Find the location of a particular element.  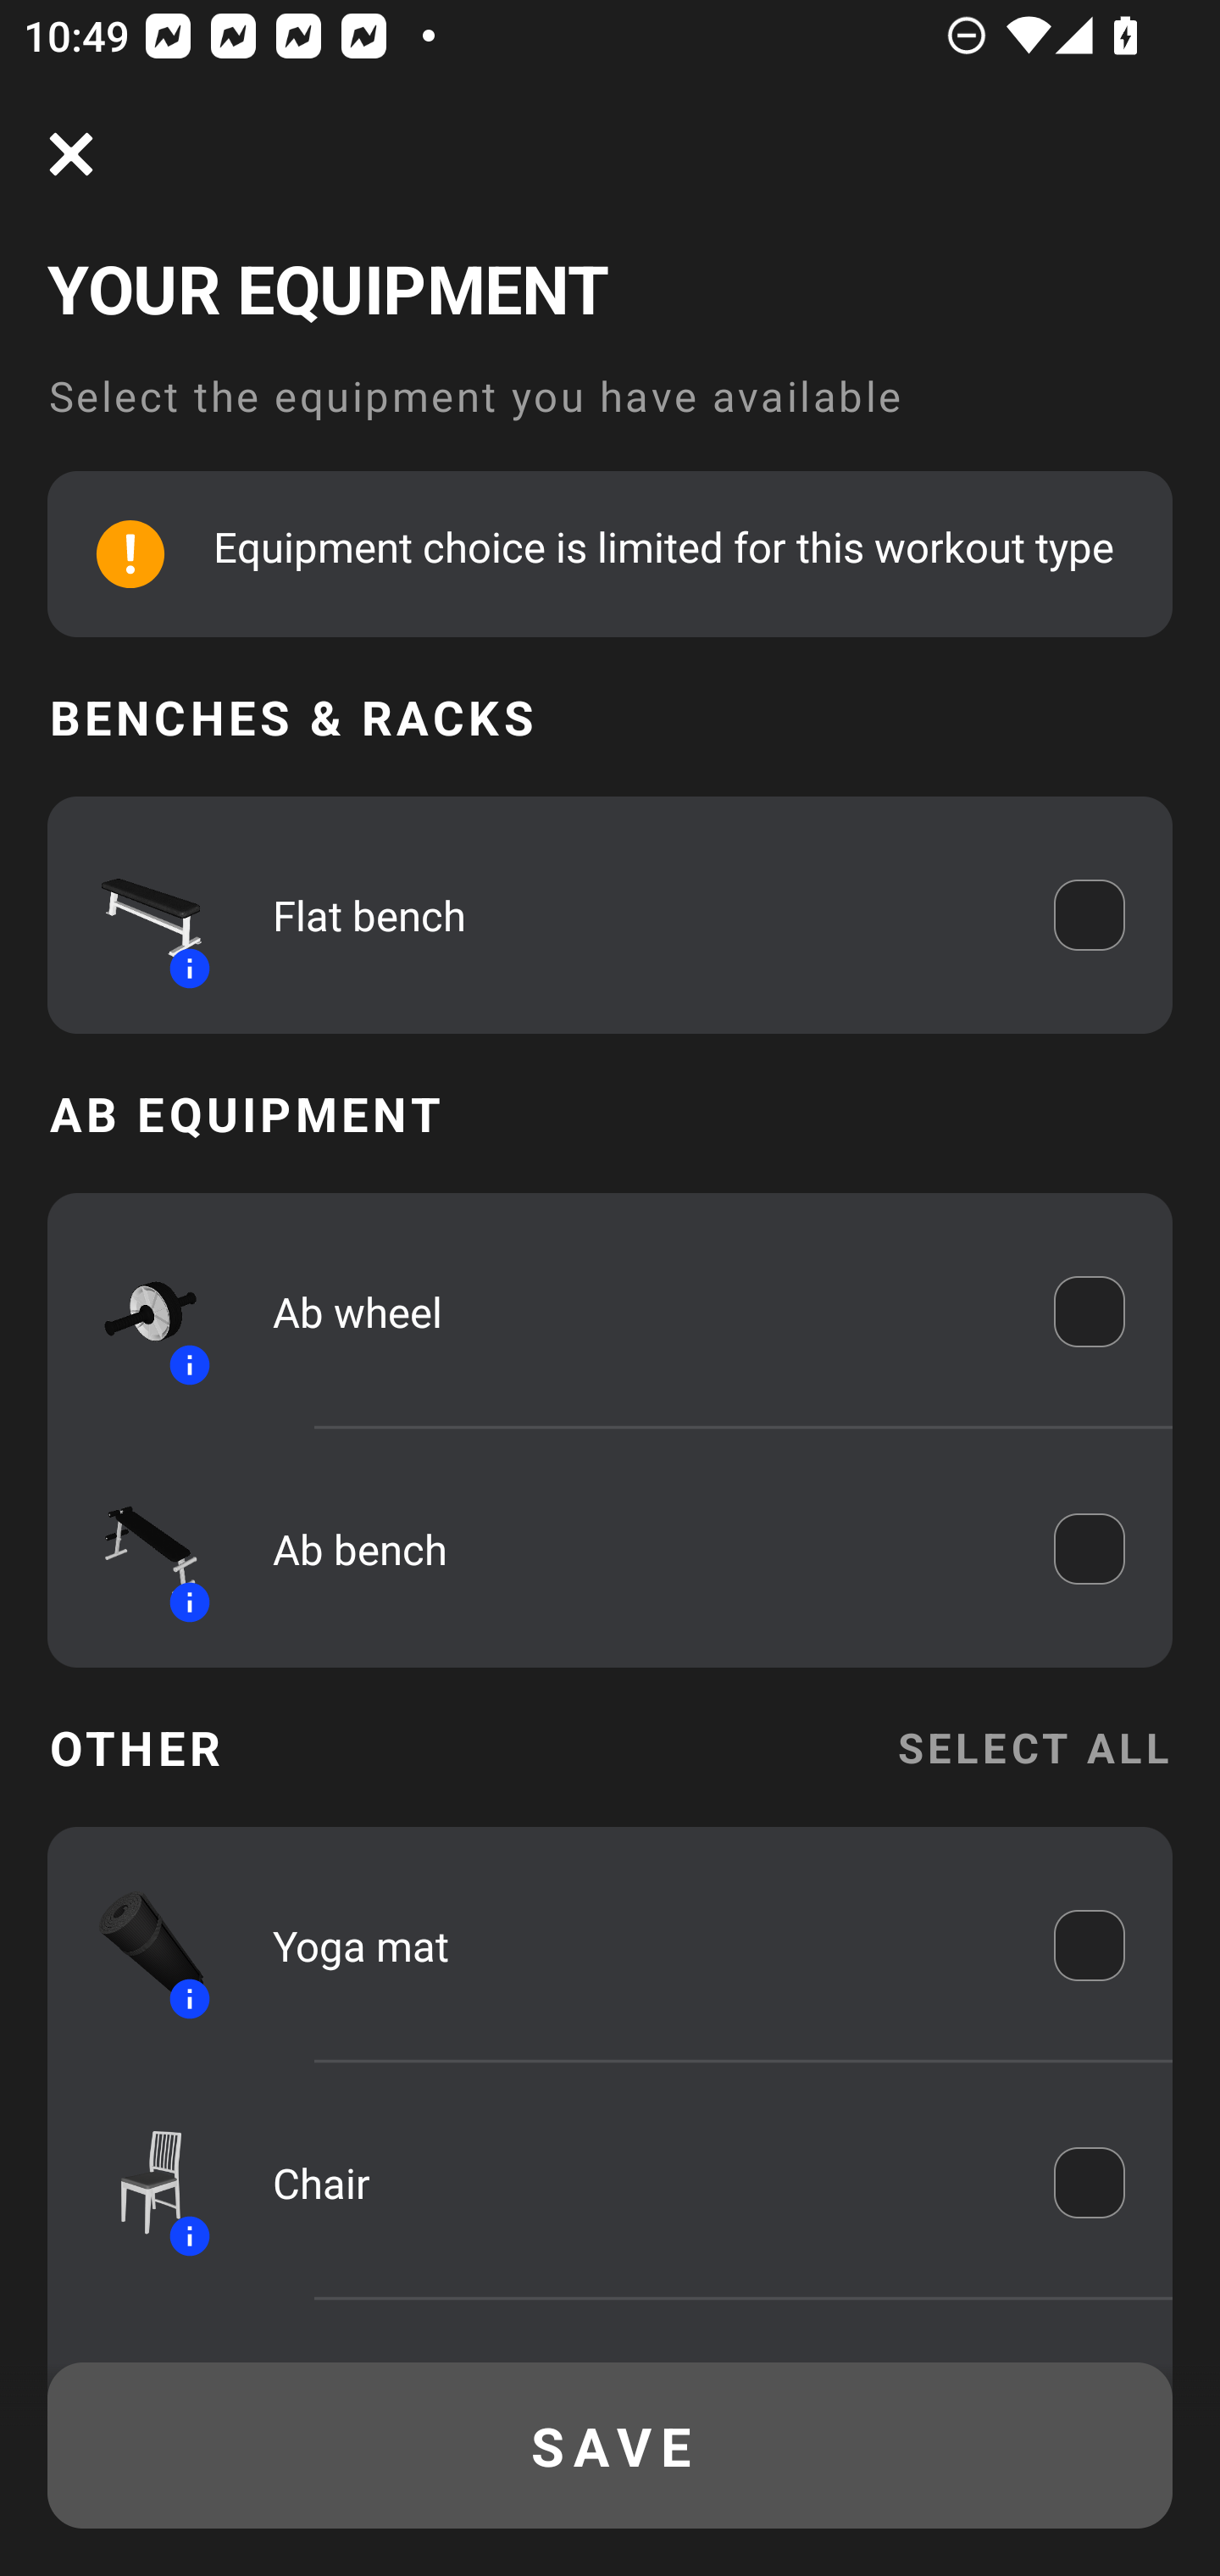

Equipment icon Information icon is located at coordinates (136, 1946).